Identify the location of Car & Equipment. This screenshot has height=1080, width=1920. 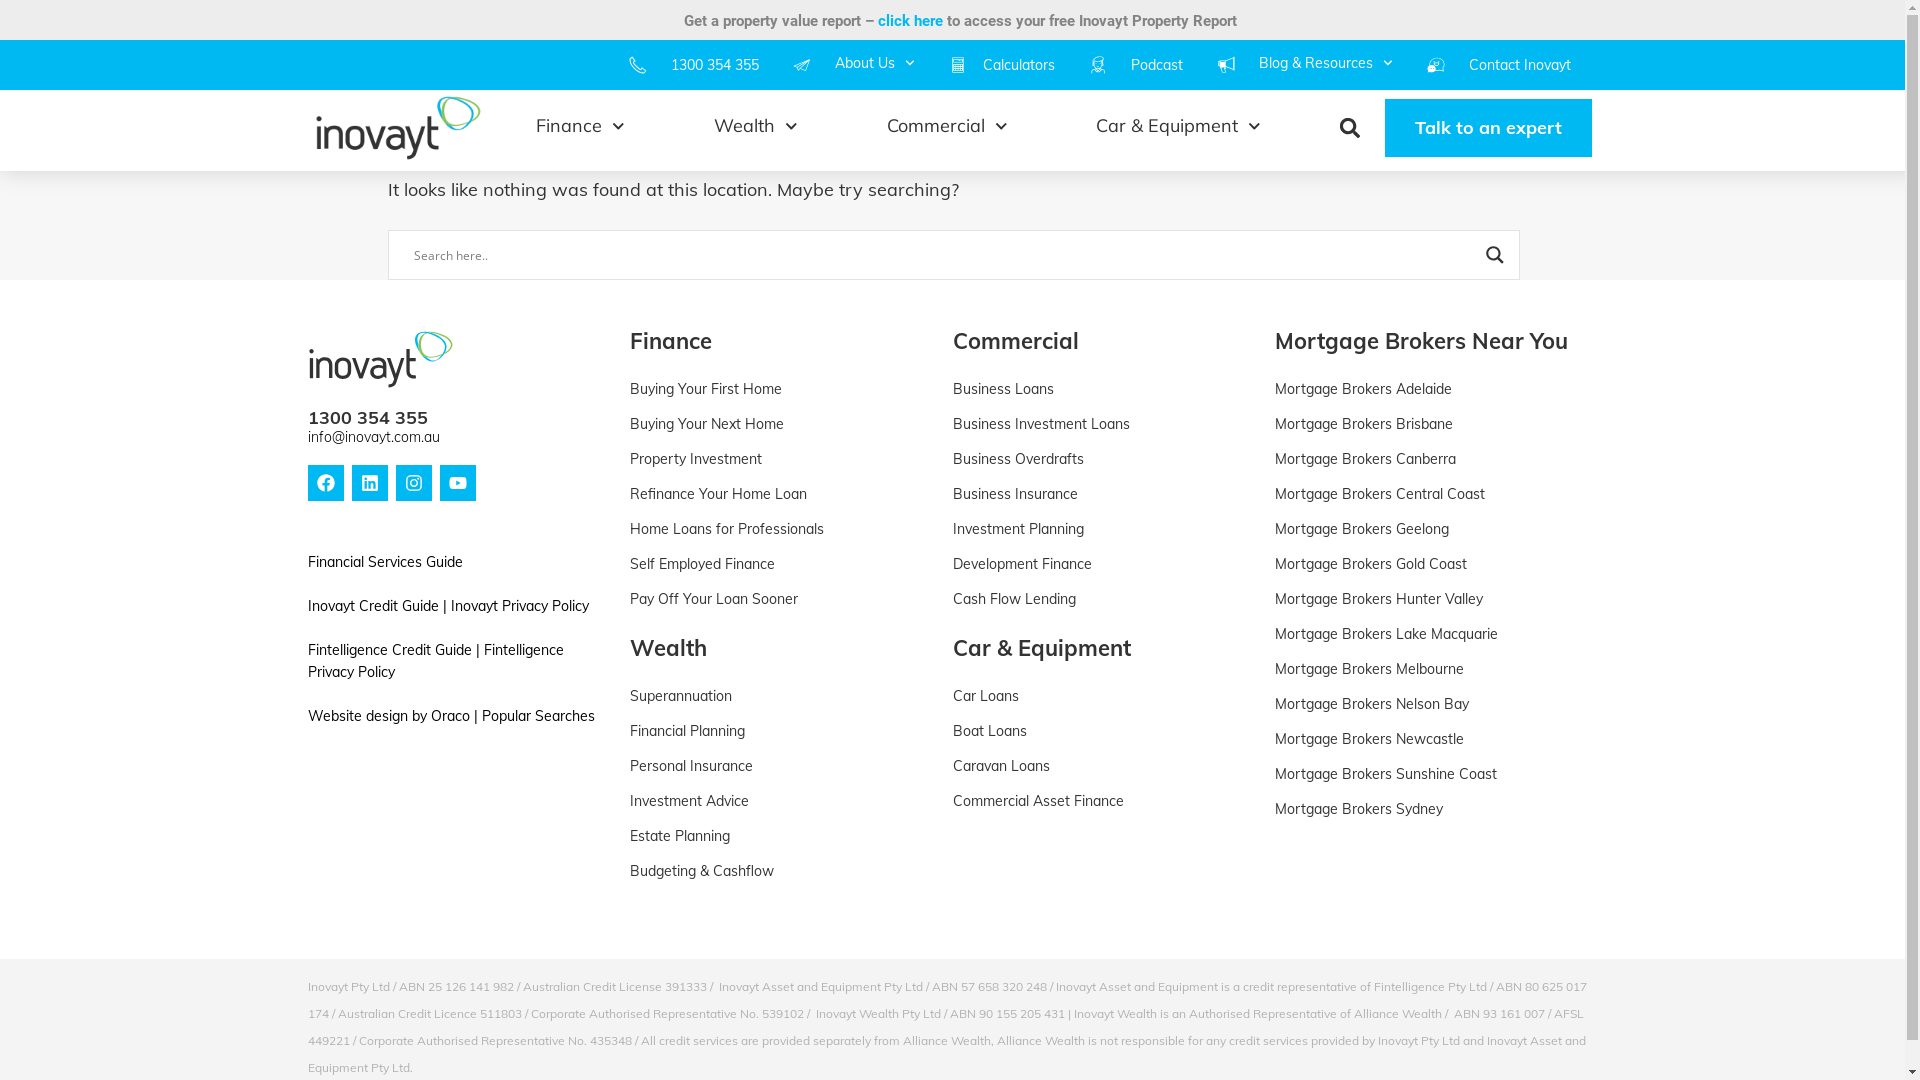
(1041, 648).